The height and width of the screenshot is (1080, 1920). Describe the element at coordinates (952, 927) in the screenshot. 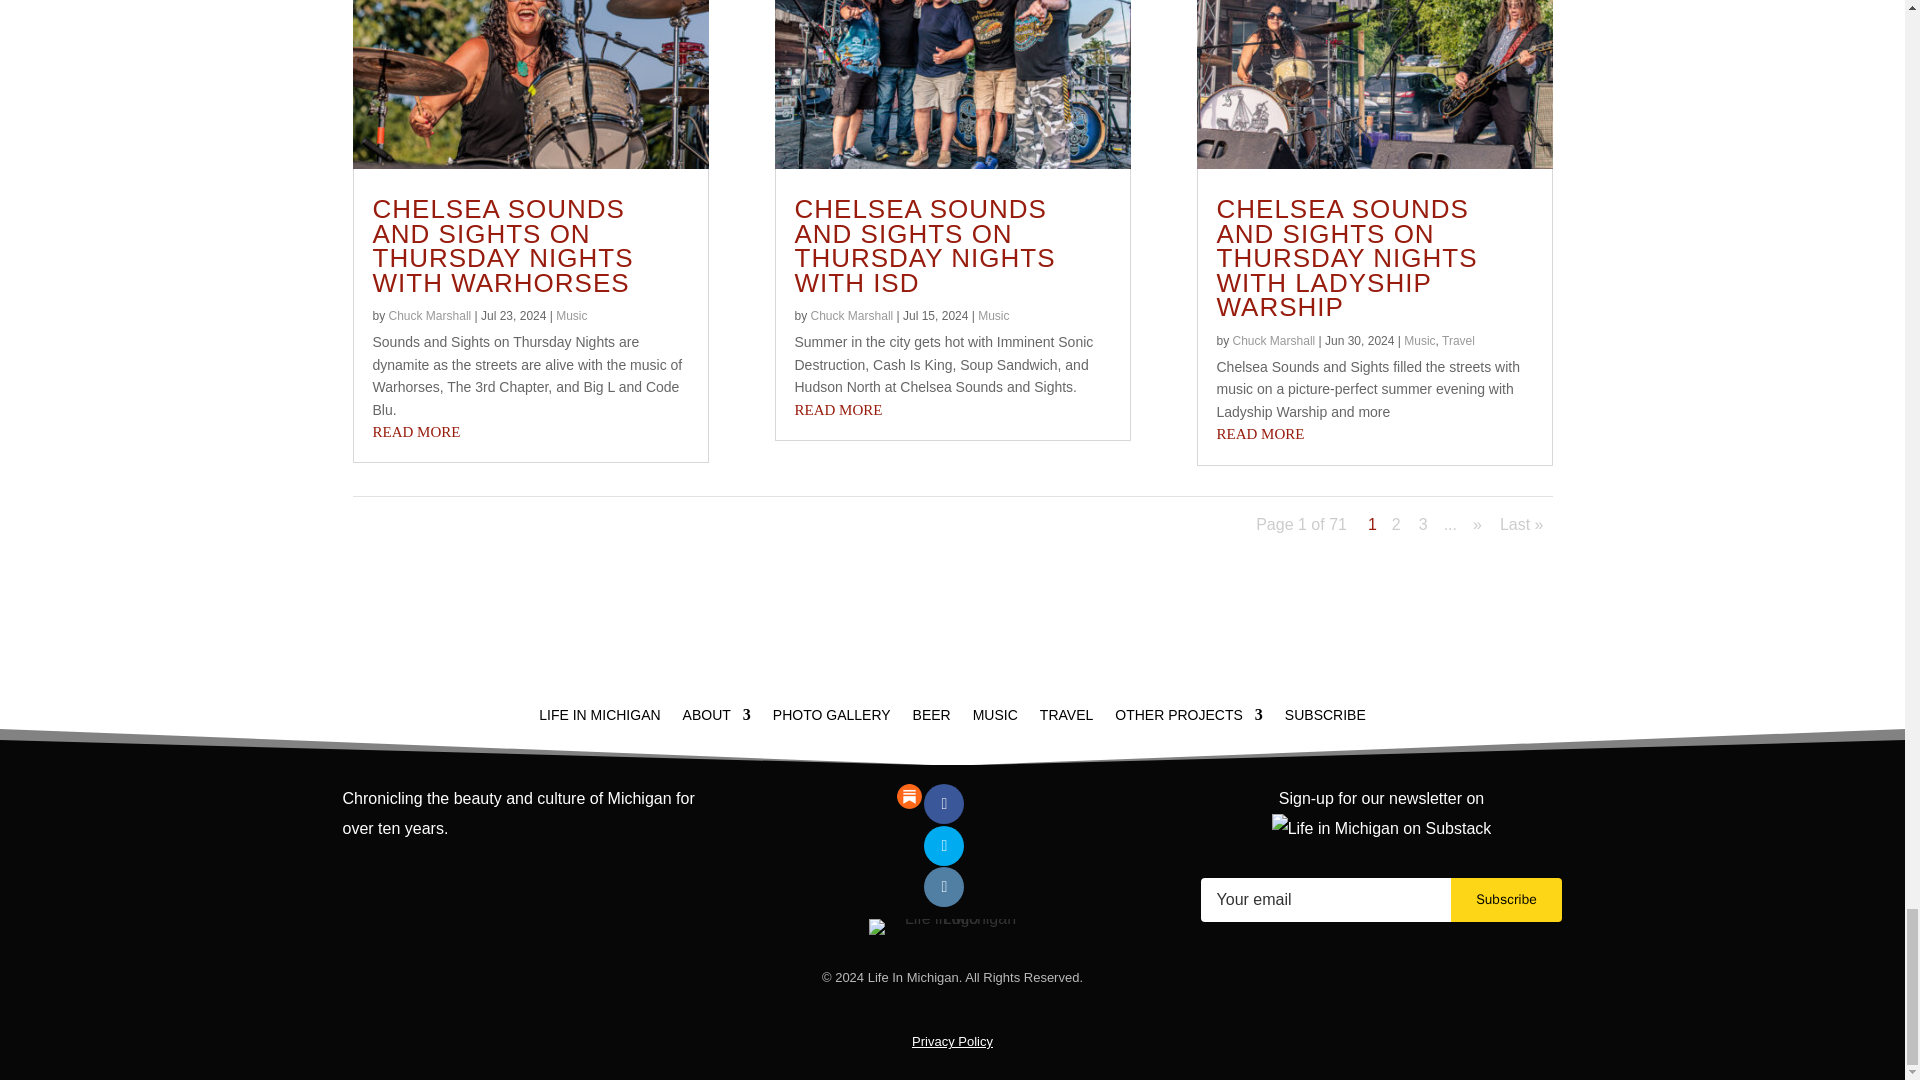

I see `Life-In-MI 2024 logo` at that location.